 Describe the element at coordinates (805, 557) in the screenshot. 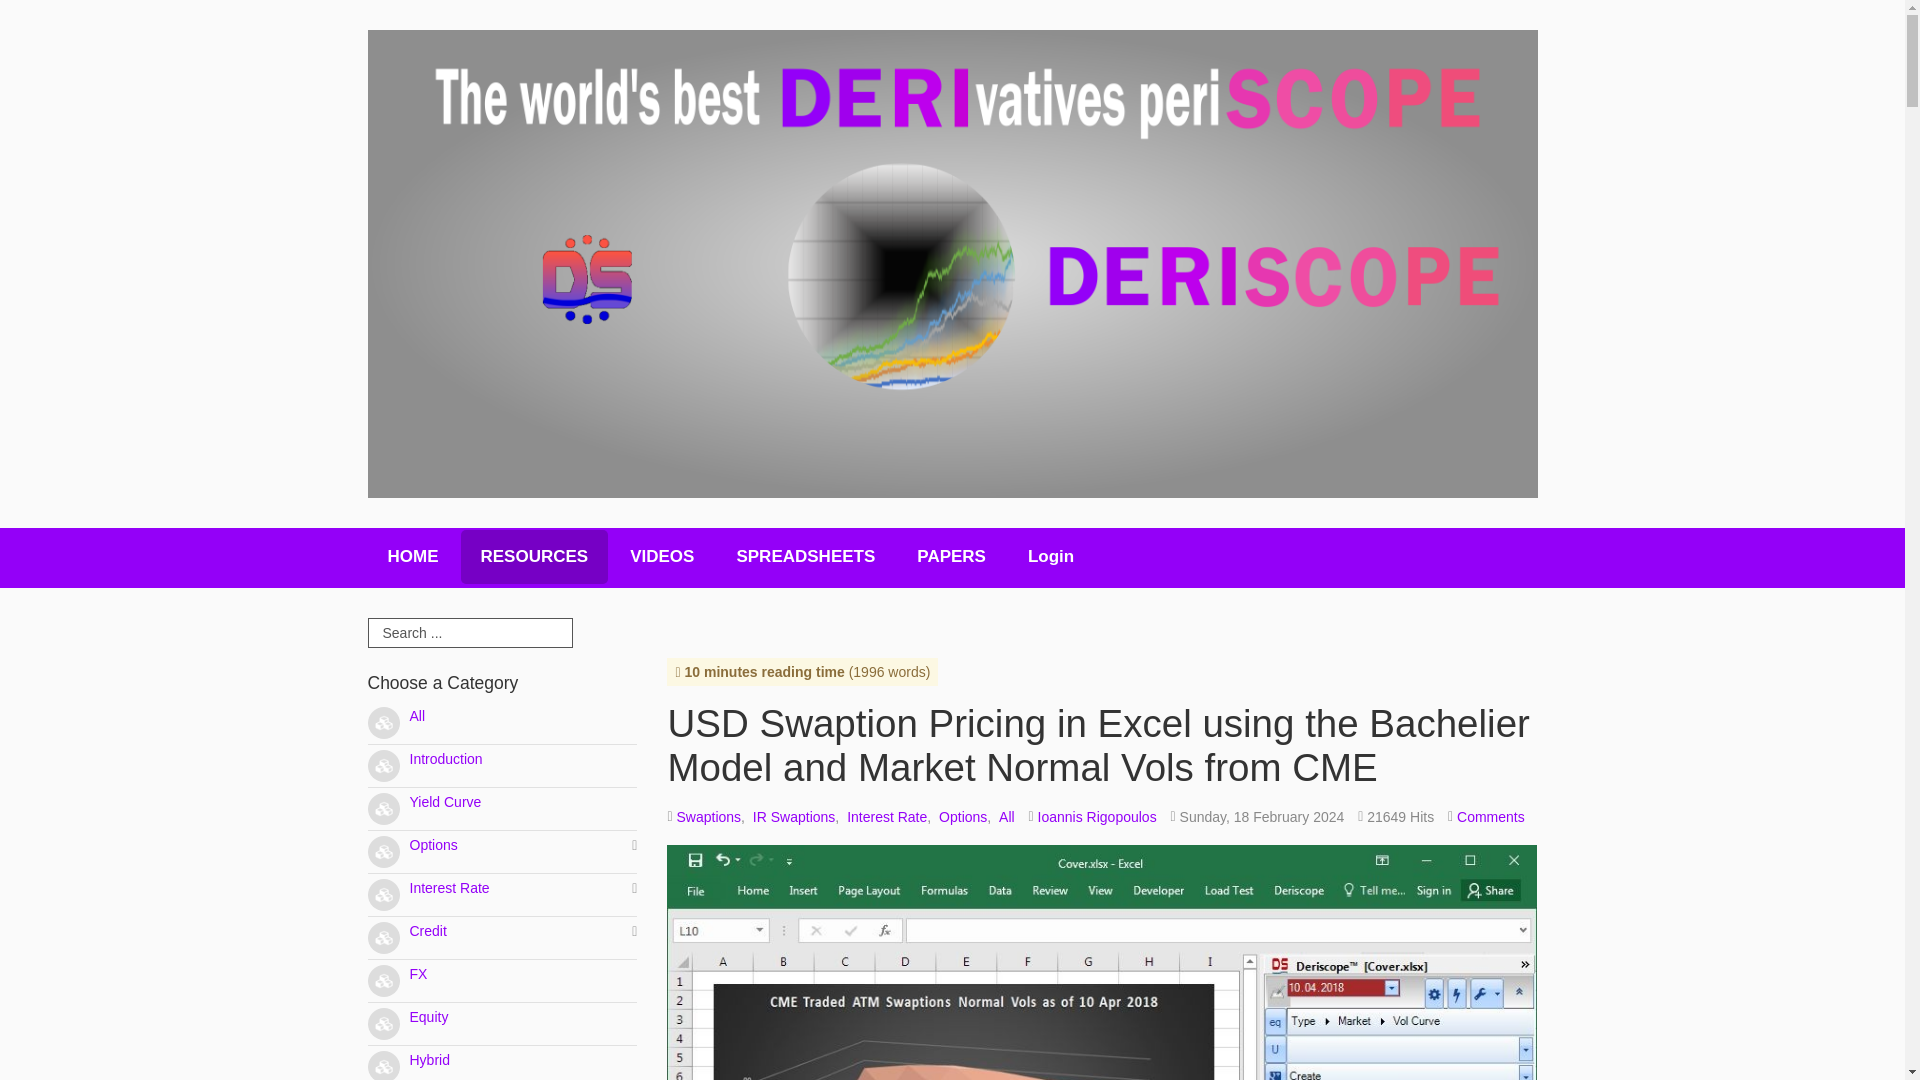

I see `SPREADSHEETS` at that location.